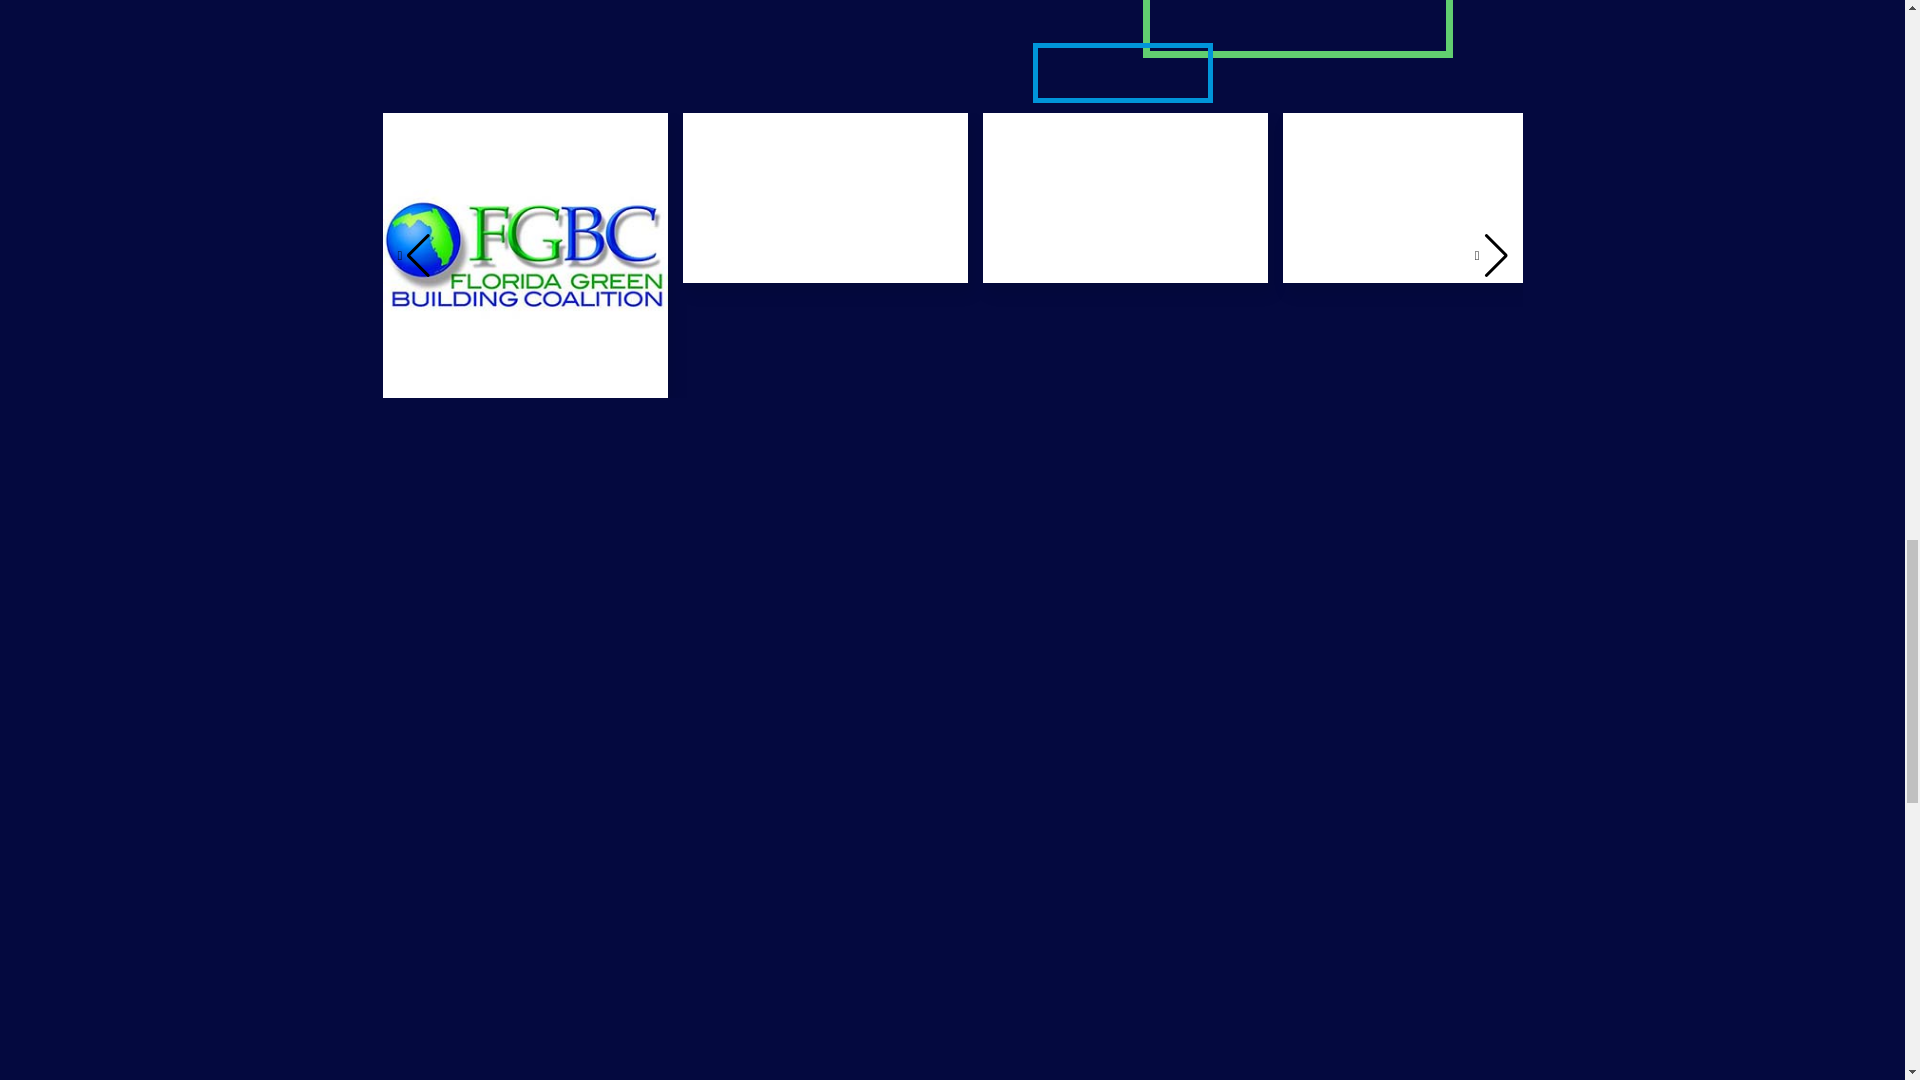 The width and height of the screenshot is (1920, 1080). I want to click on List Title, so click(1124, 198).